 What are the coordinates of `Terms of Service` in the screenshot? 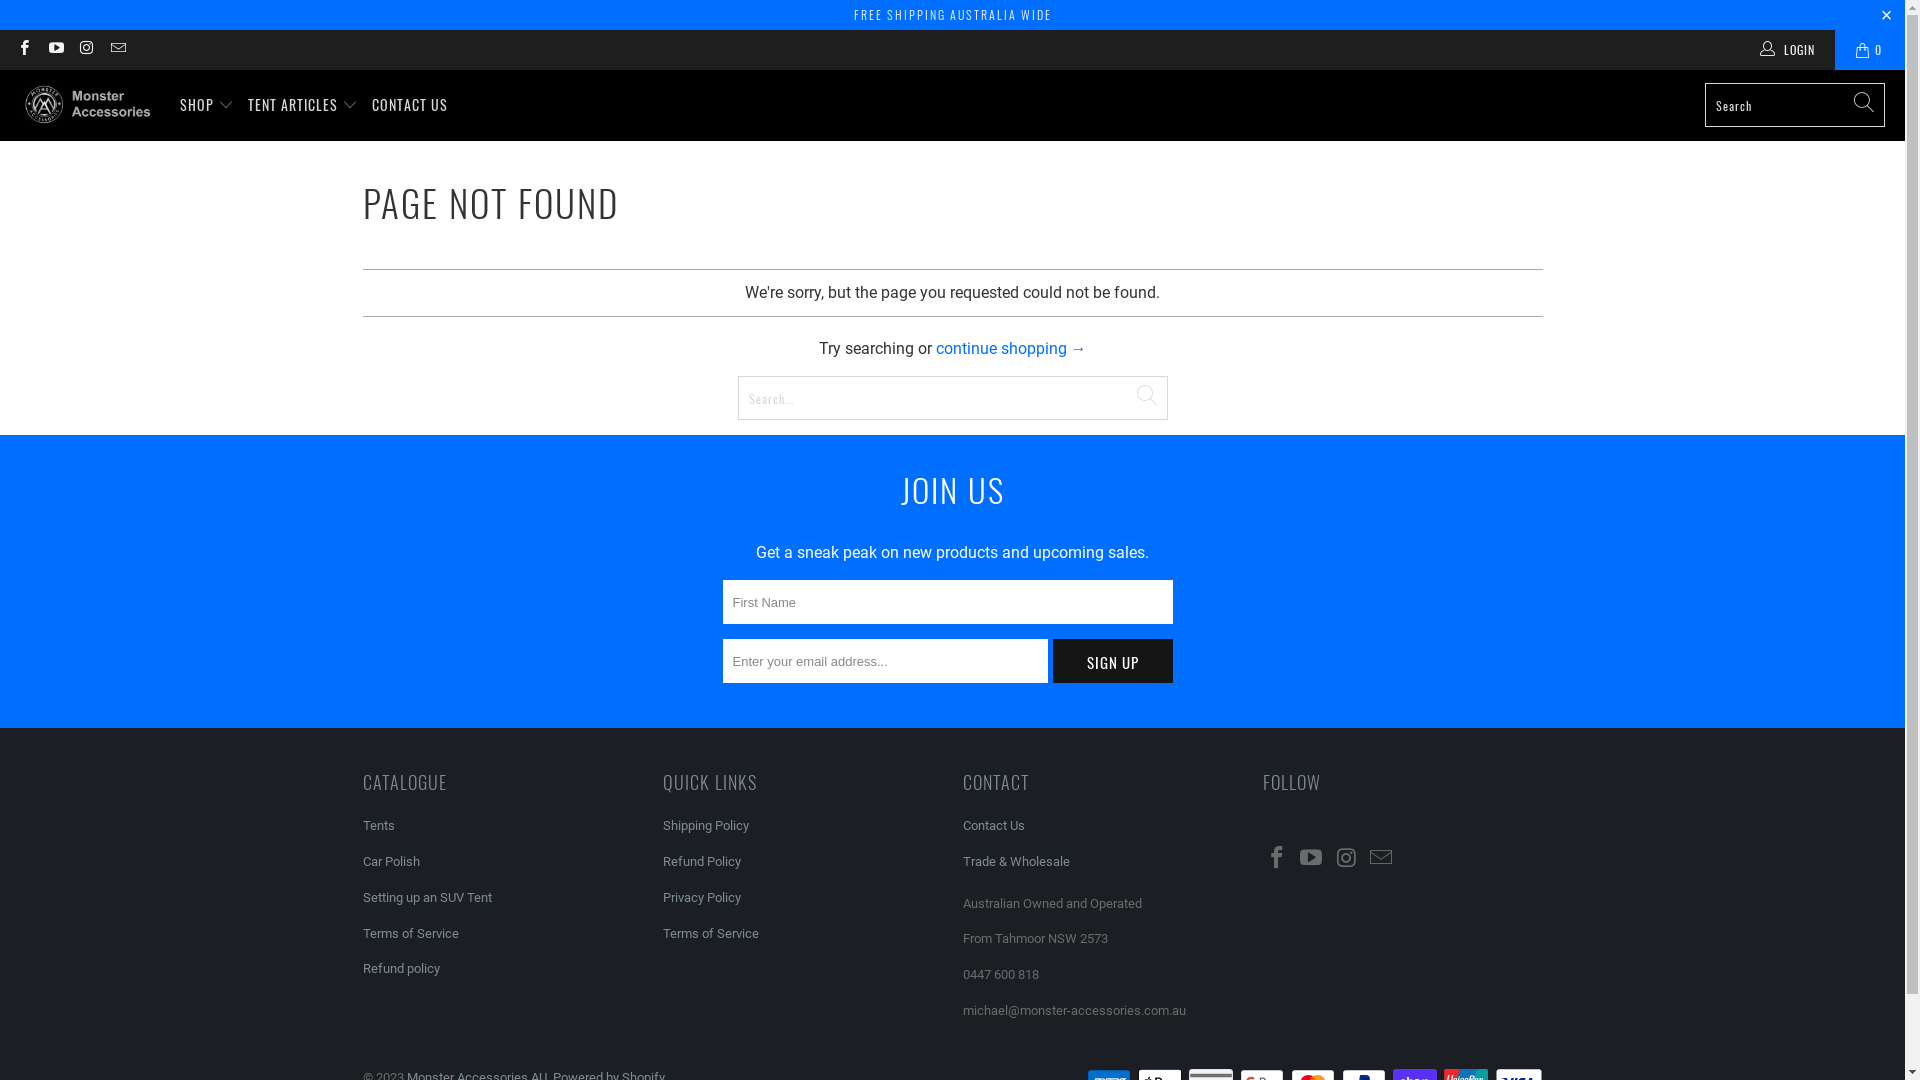 It's located at (710, 934).